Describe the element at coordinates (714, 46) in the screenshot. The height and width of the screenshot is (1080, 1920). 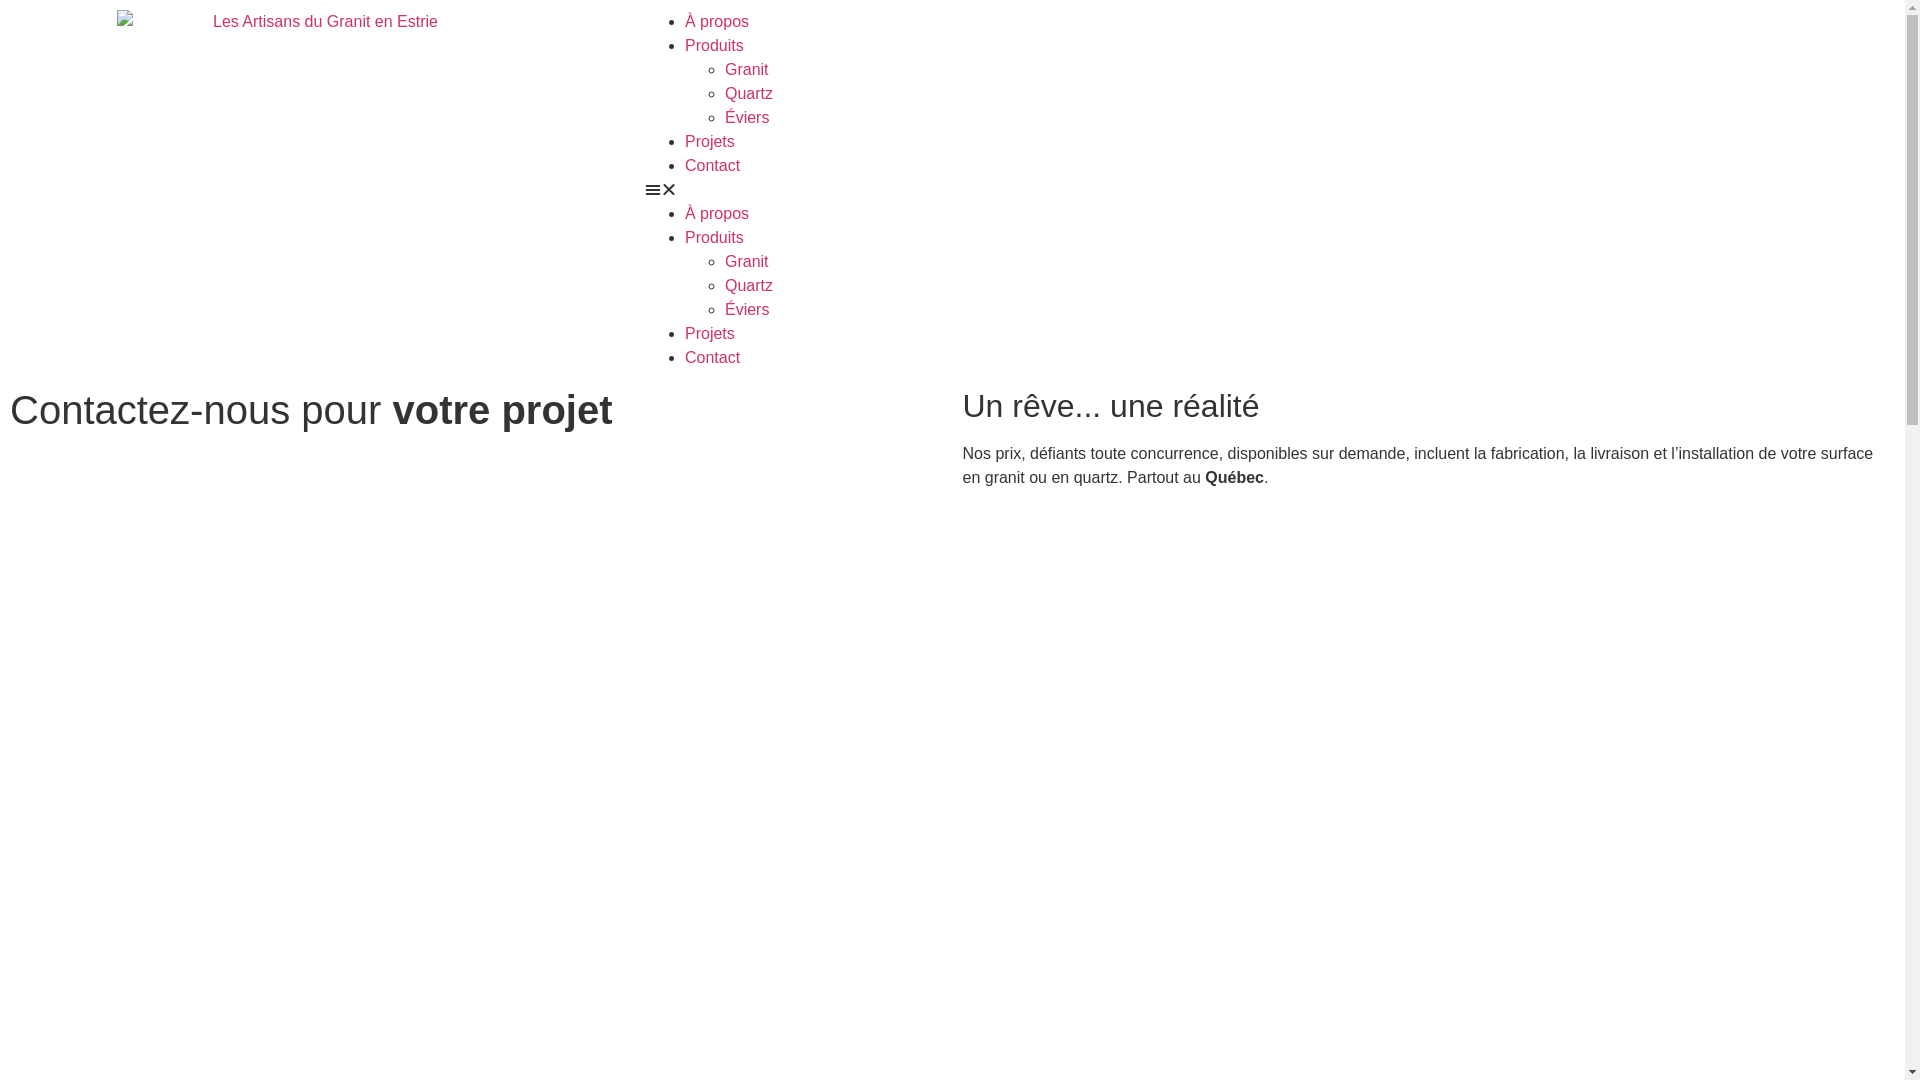
I see `Produits` at that location.